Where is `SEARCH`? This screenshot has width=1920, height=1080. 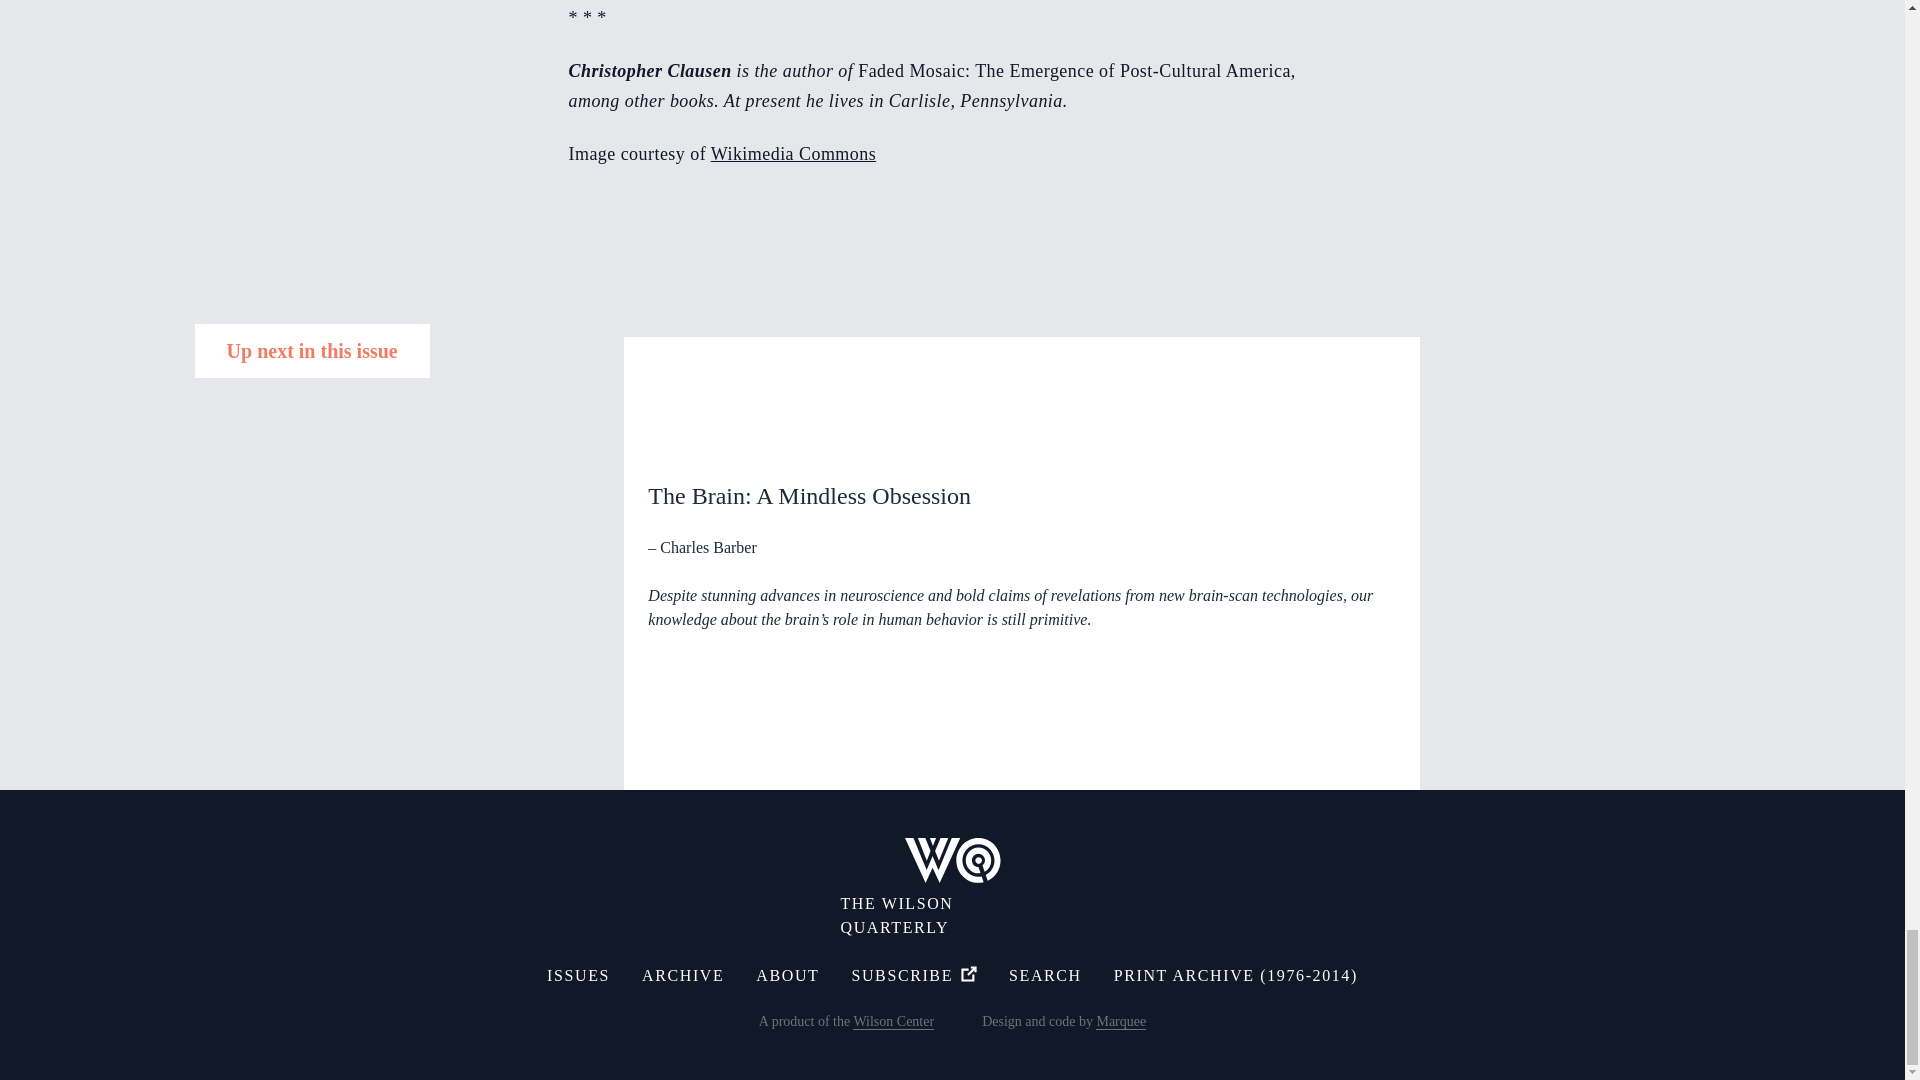
SEARCH is located at coordinates (1046, 976).